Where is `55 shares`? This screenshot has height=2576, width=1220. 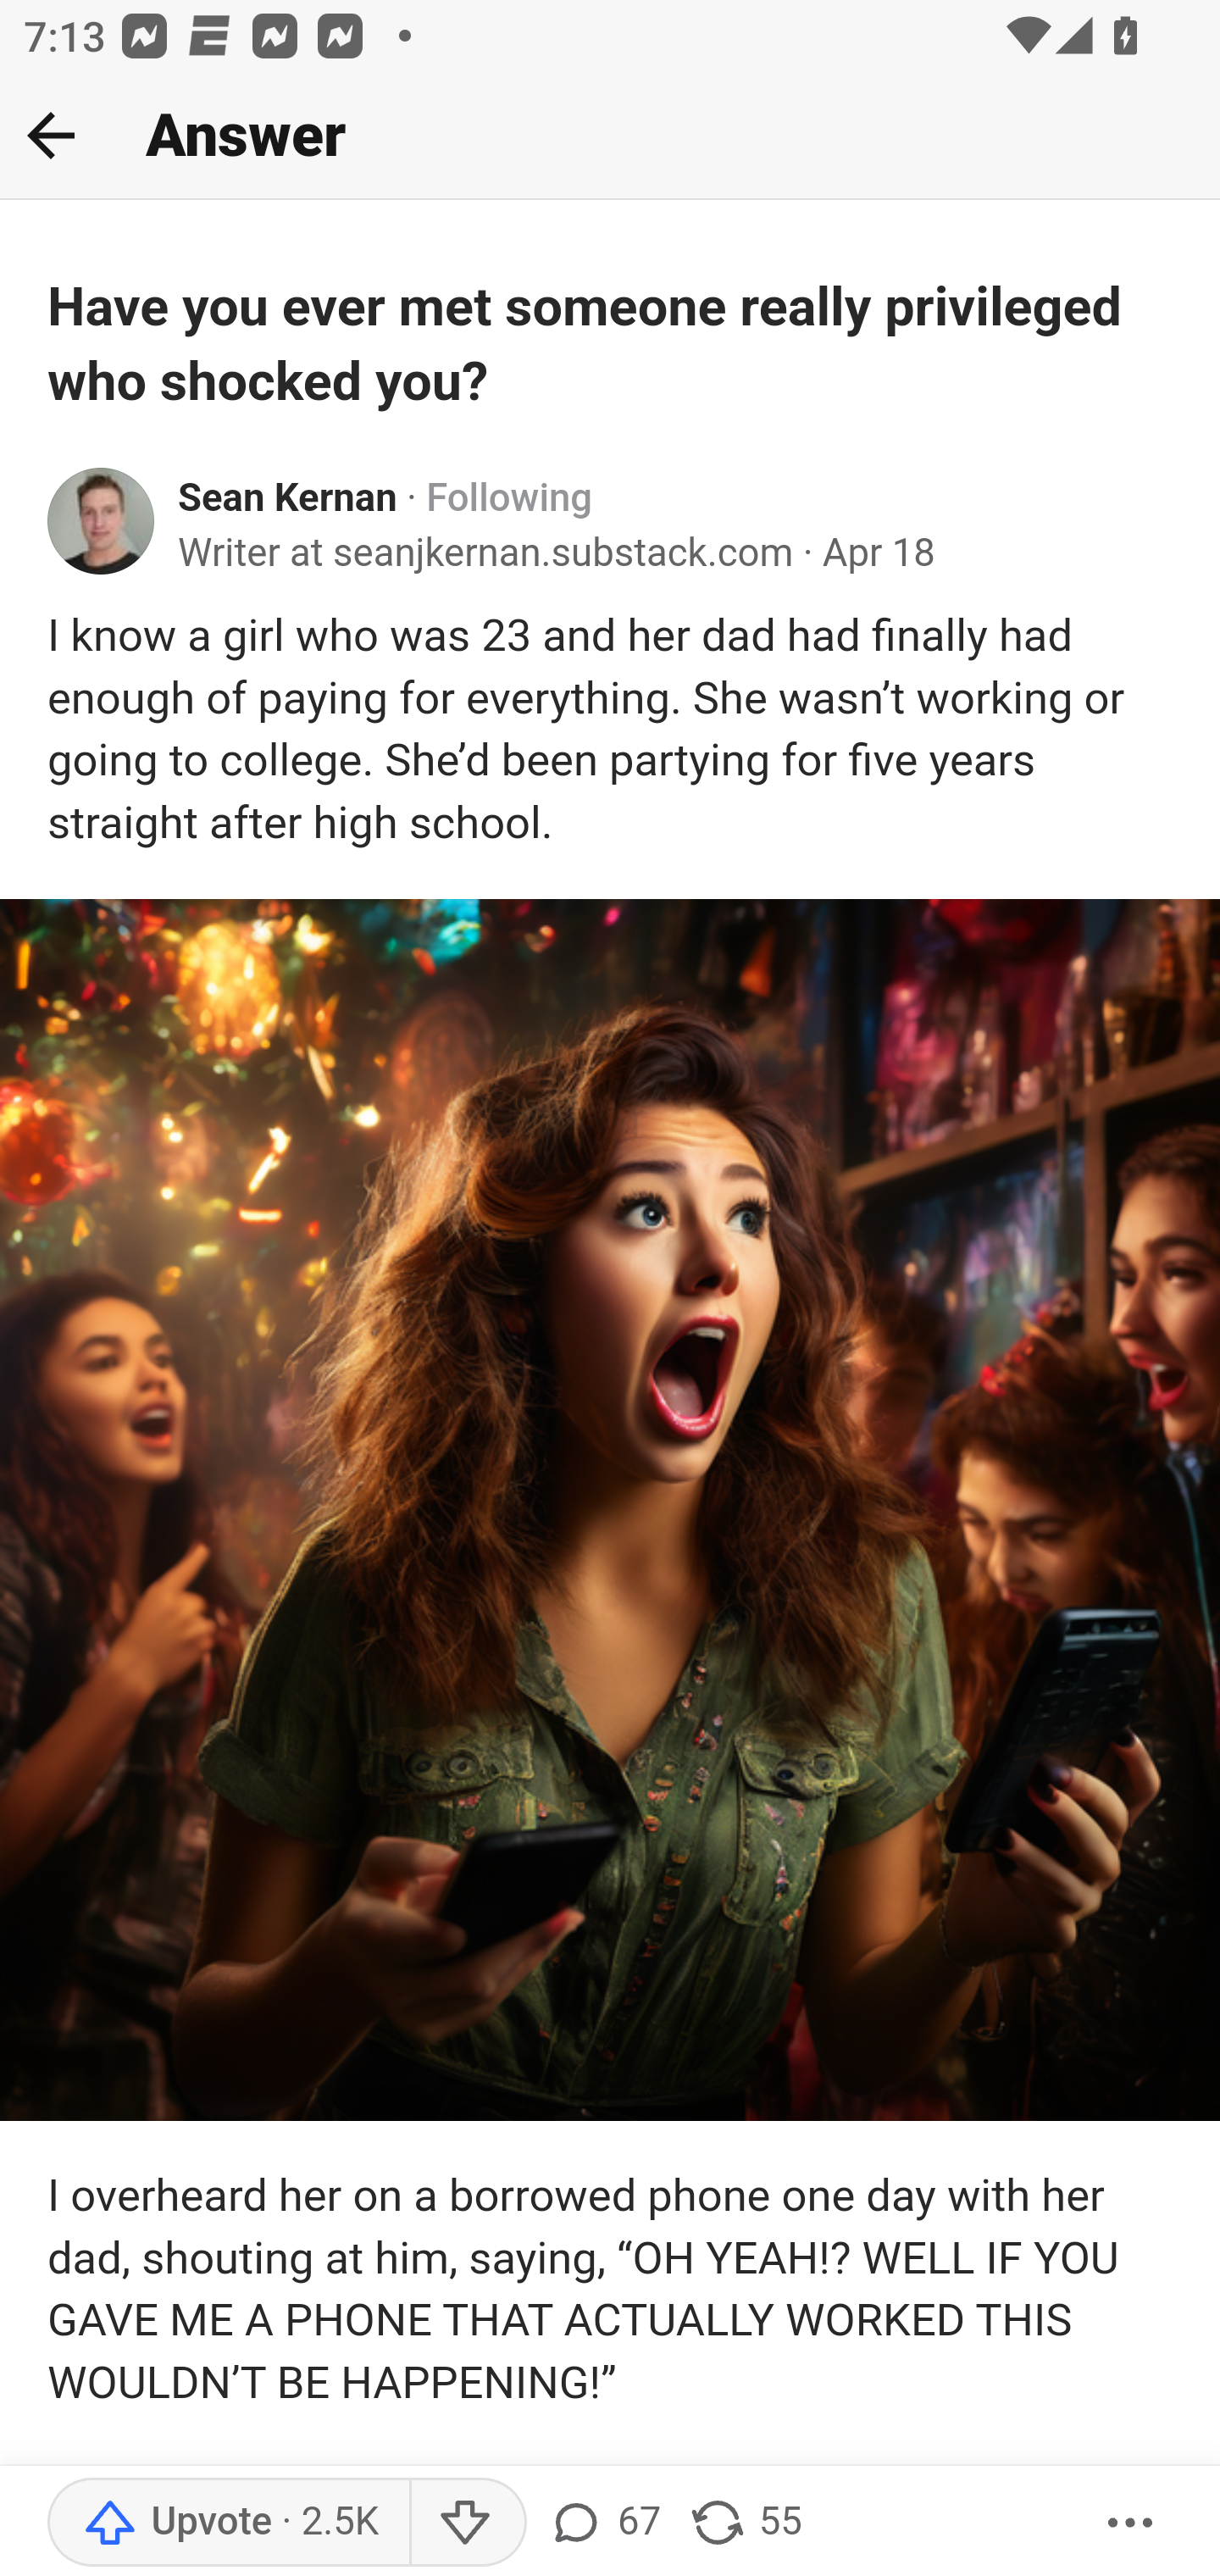 55 shares is located at coordinates (746, 2523).